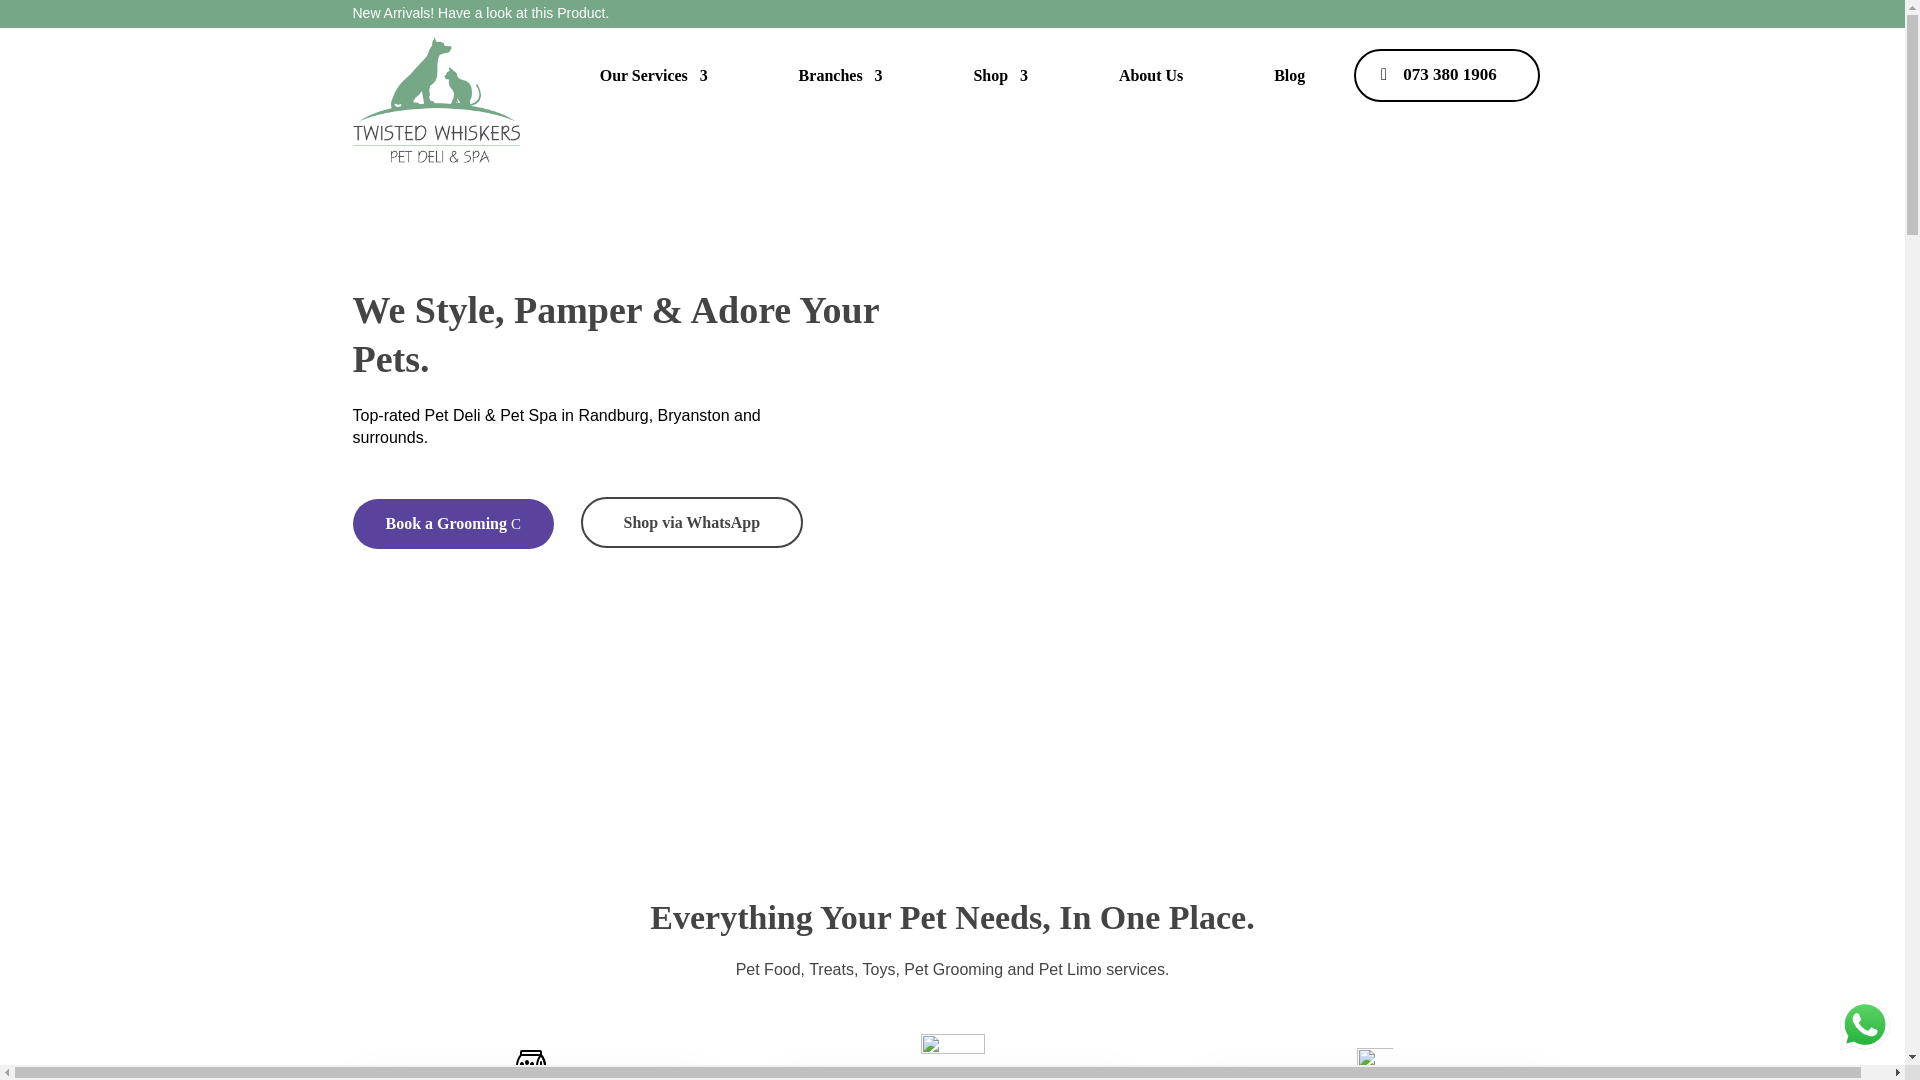  I want to click on pet-brush, so click(951, 1056).